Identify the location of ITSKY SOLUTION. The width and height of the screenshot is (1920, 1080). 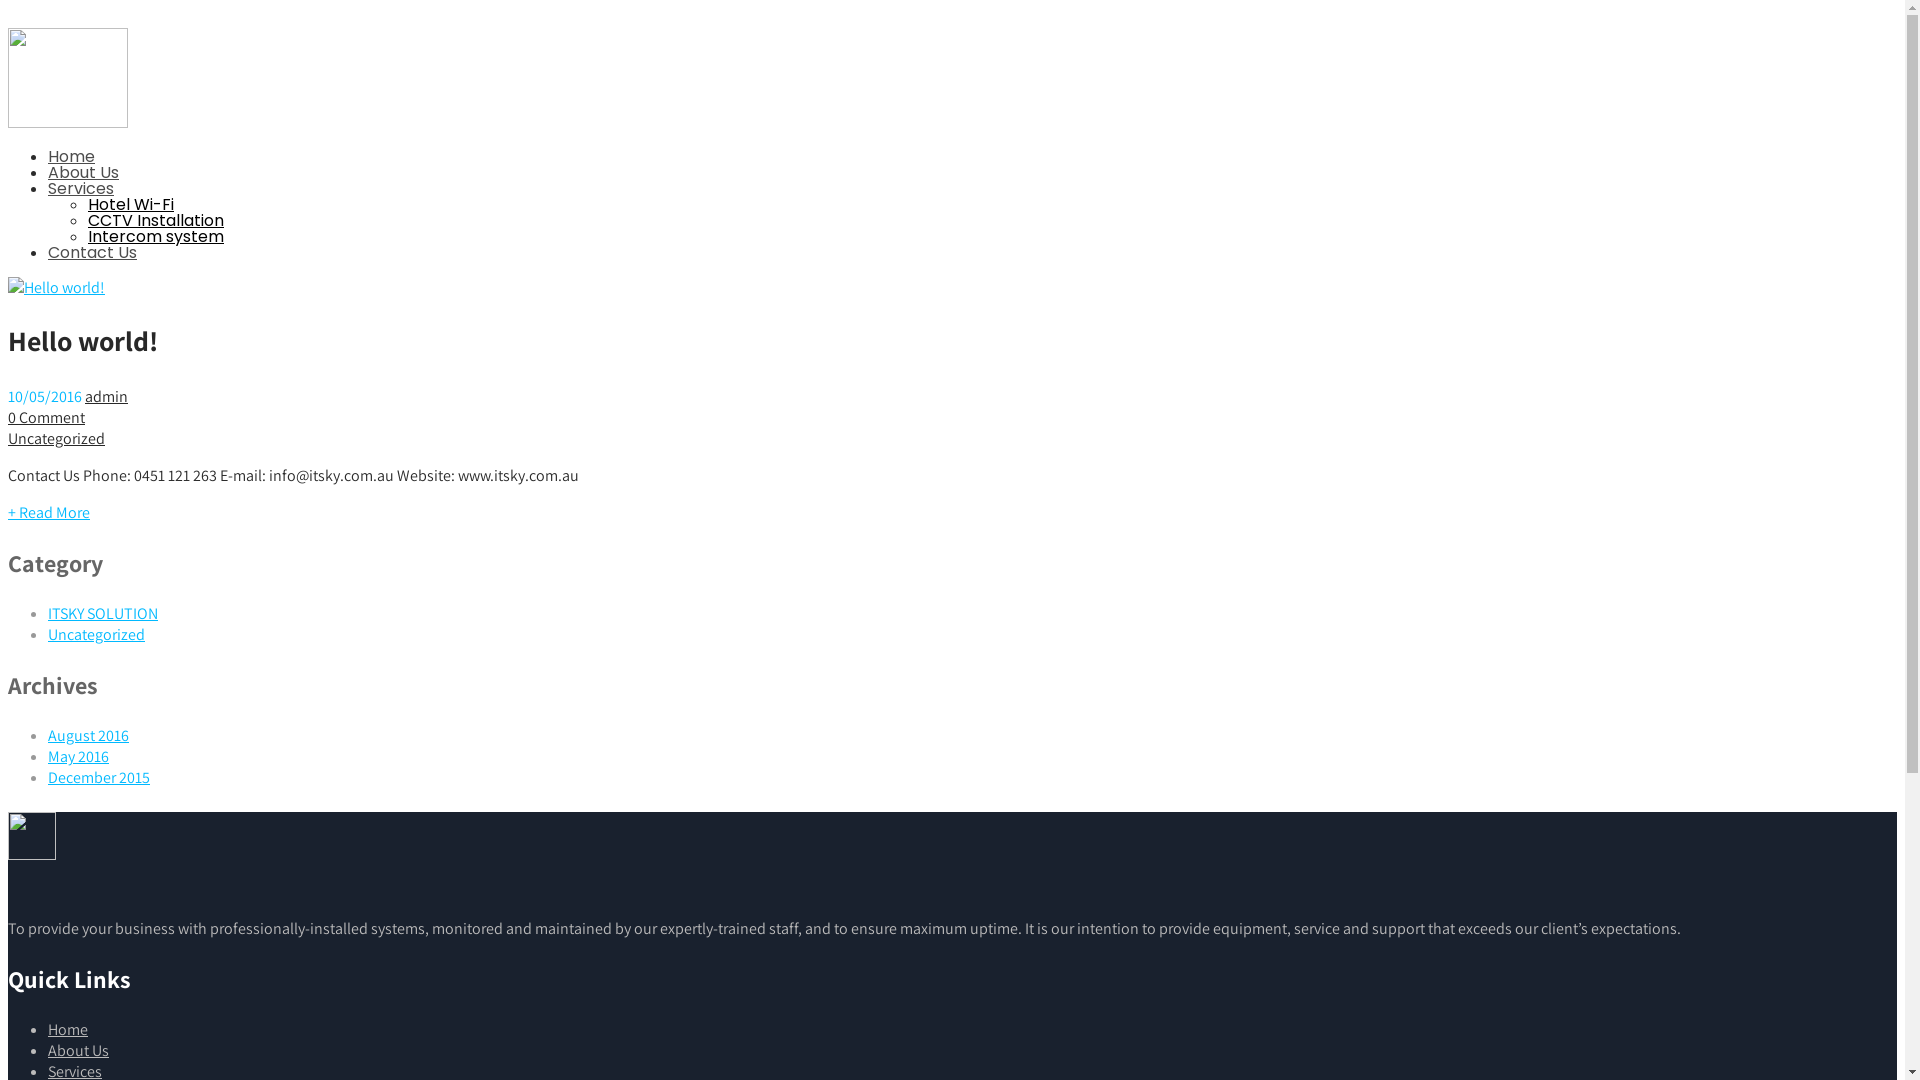
(103, 613).